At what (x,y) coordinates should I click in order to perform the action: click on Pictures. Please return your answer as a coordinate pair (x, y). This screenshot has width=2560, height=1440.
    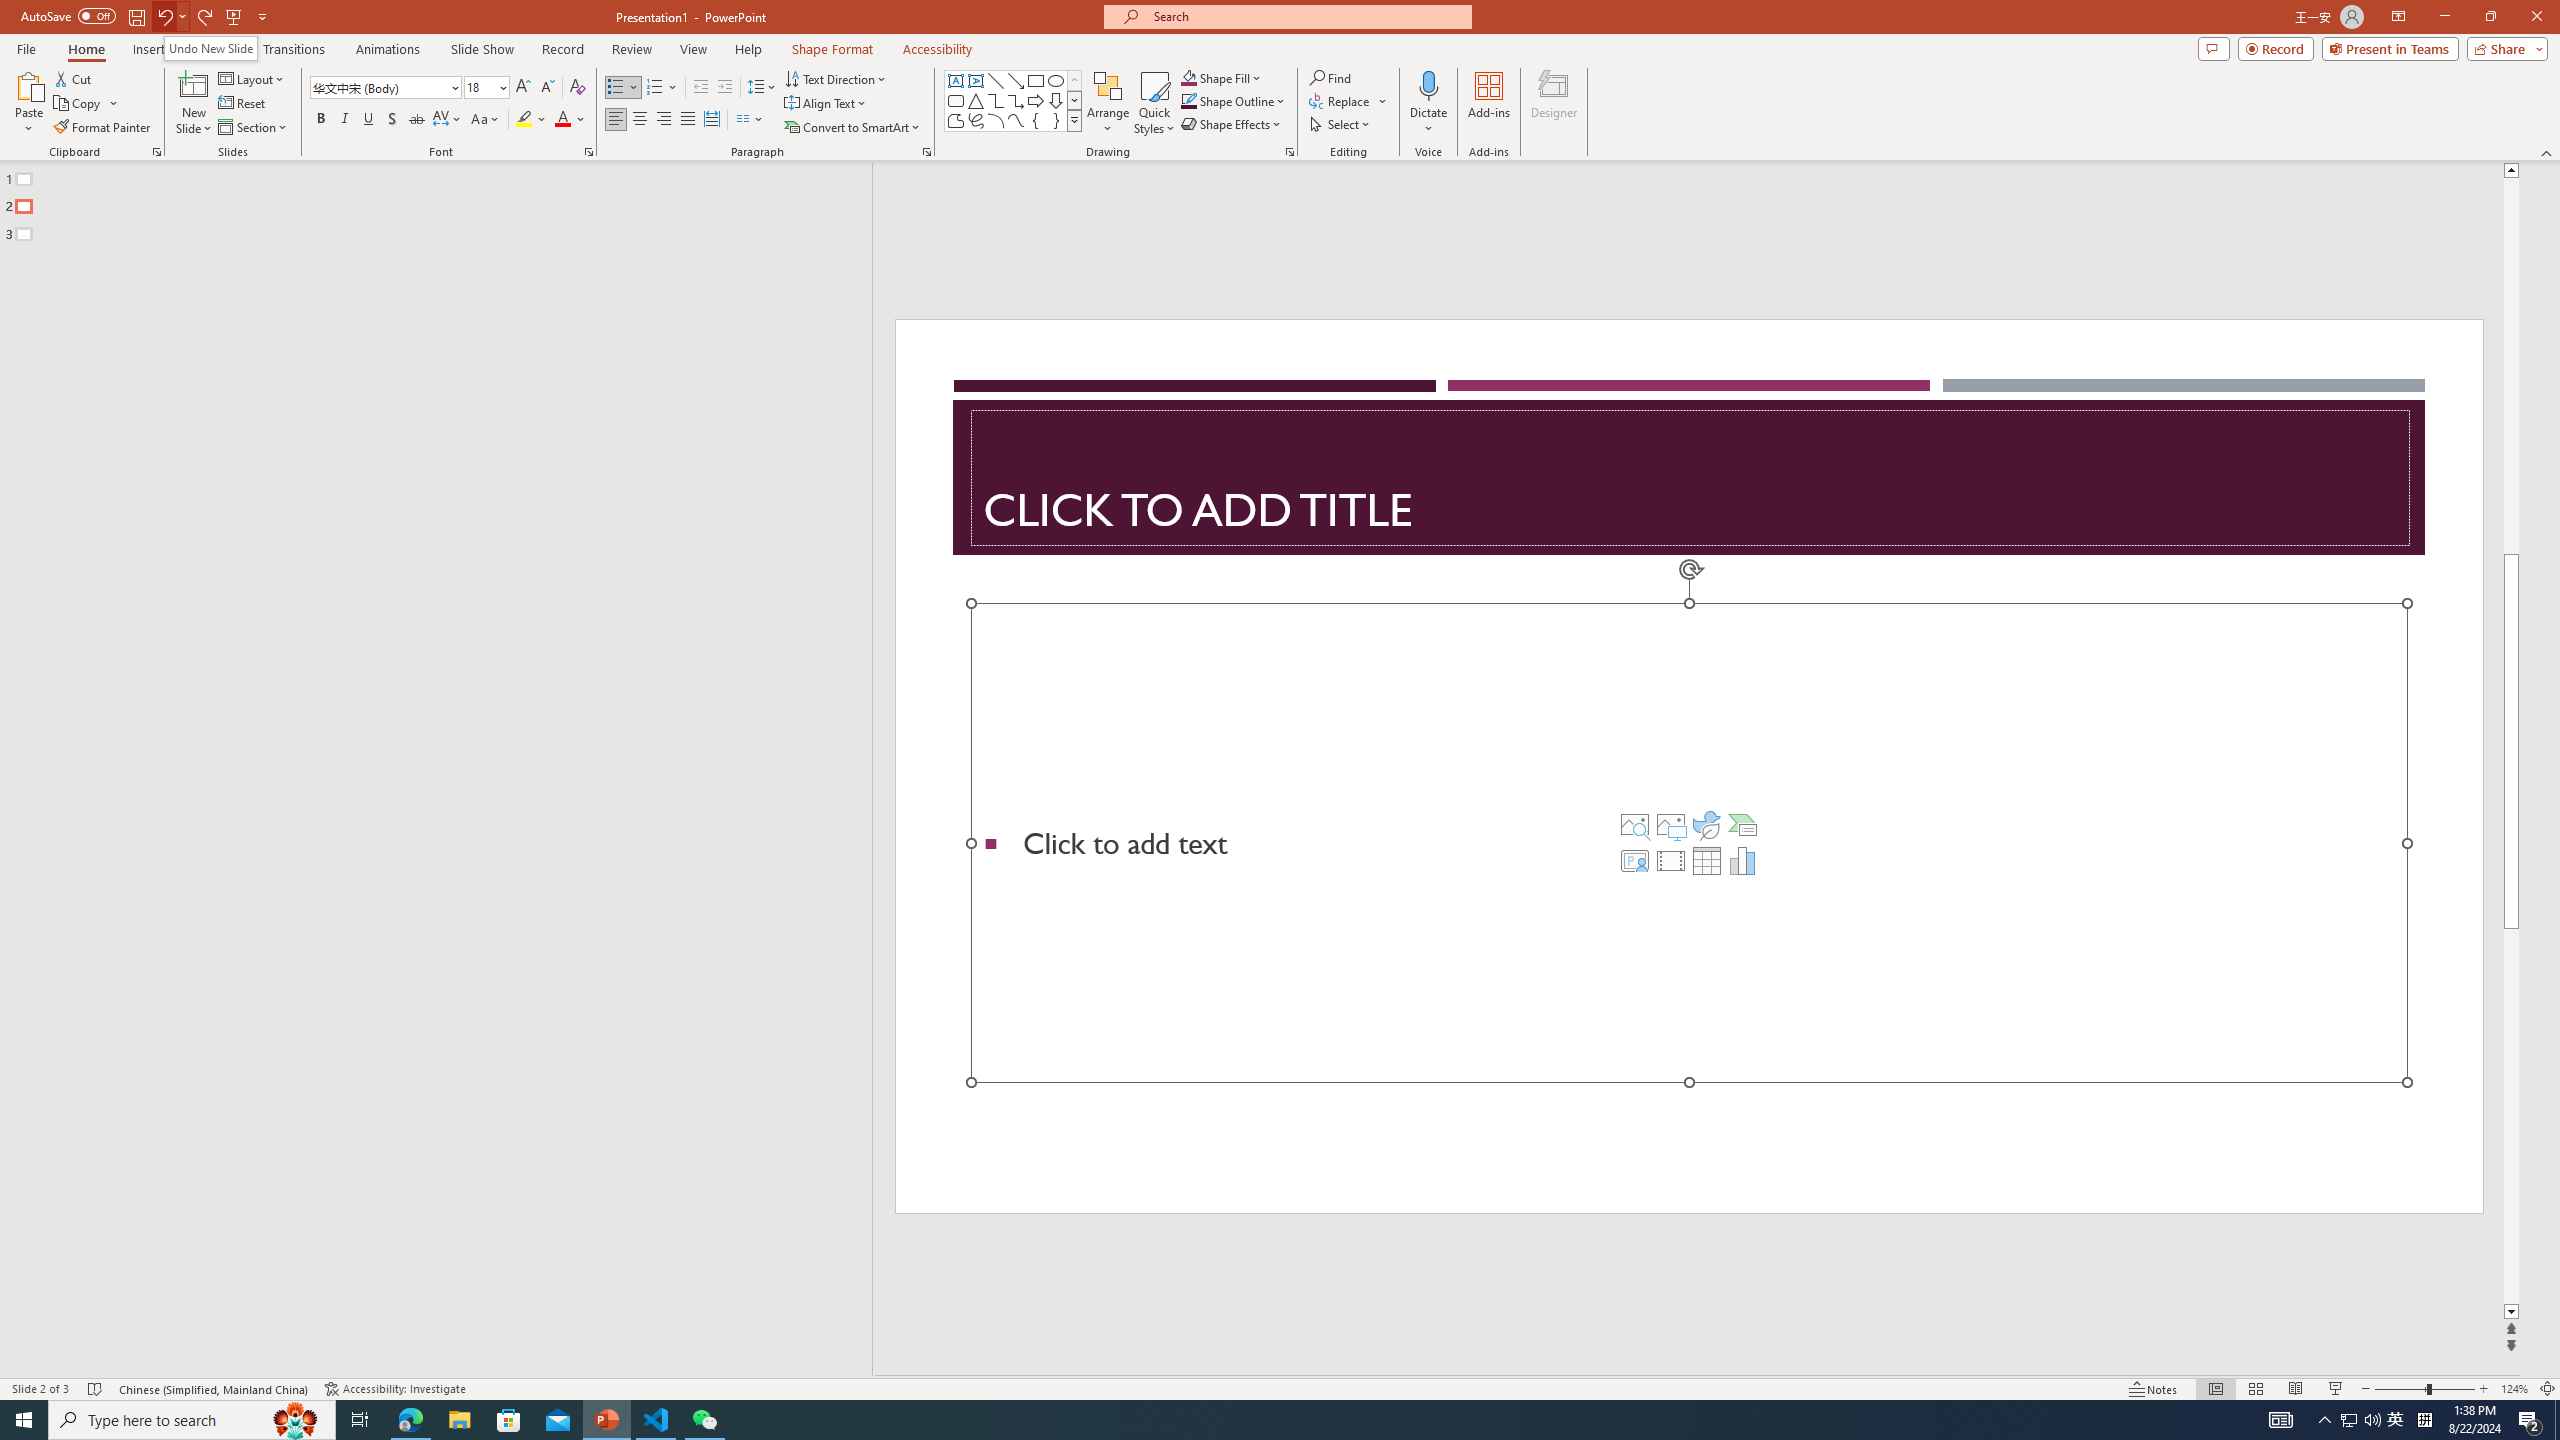
    Looking at the image, I should click on (1670, 824).